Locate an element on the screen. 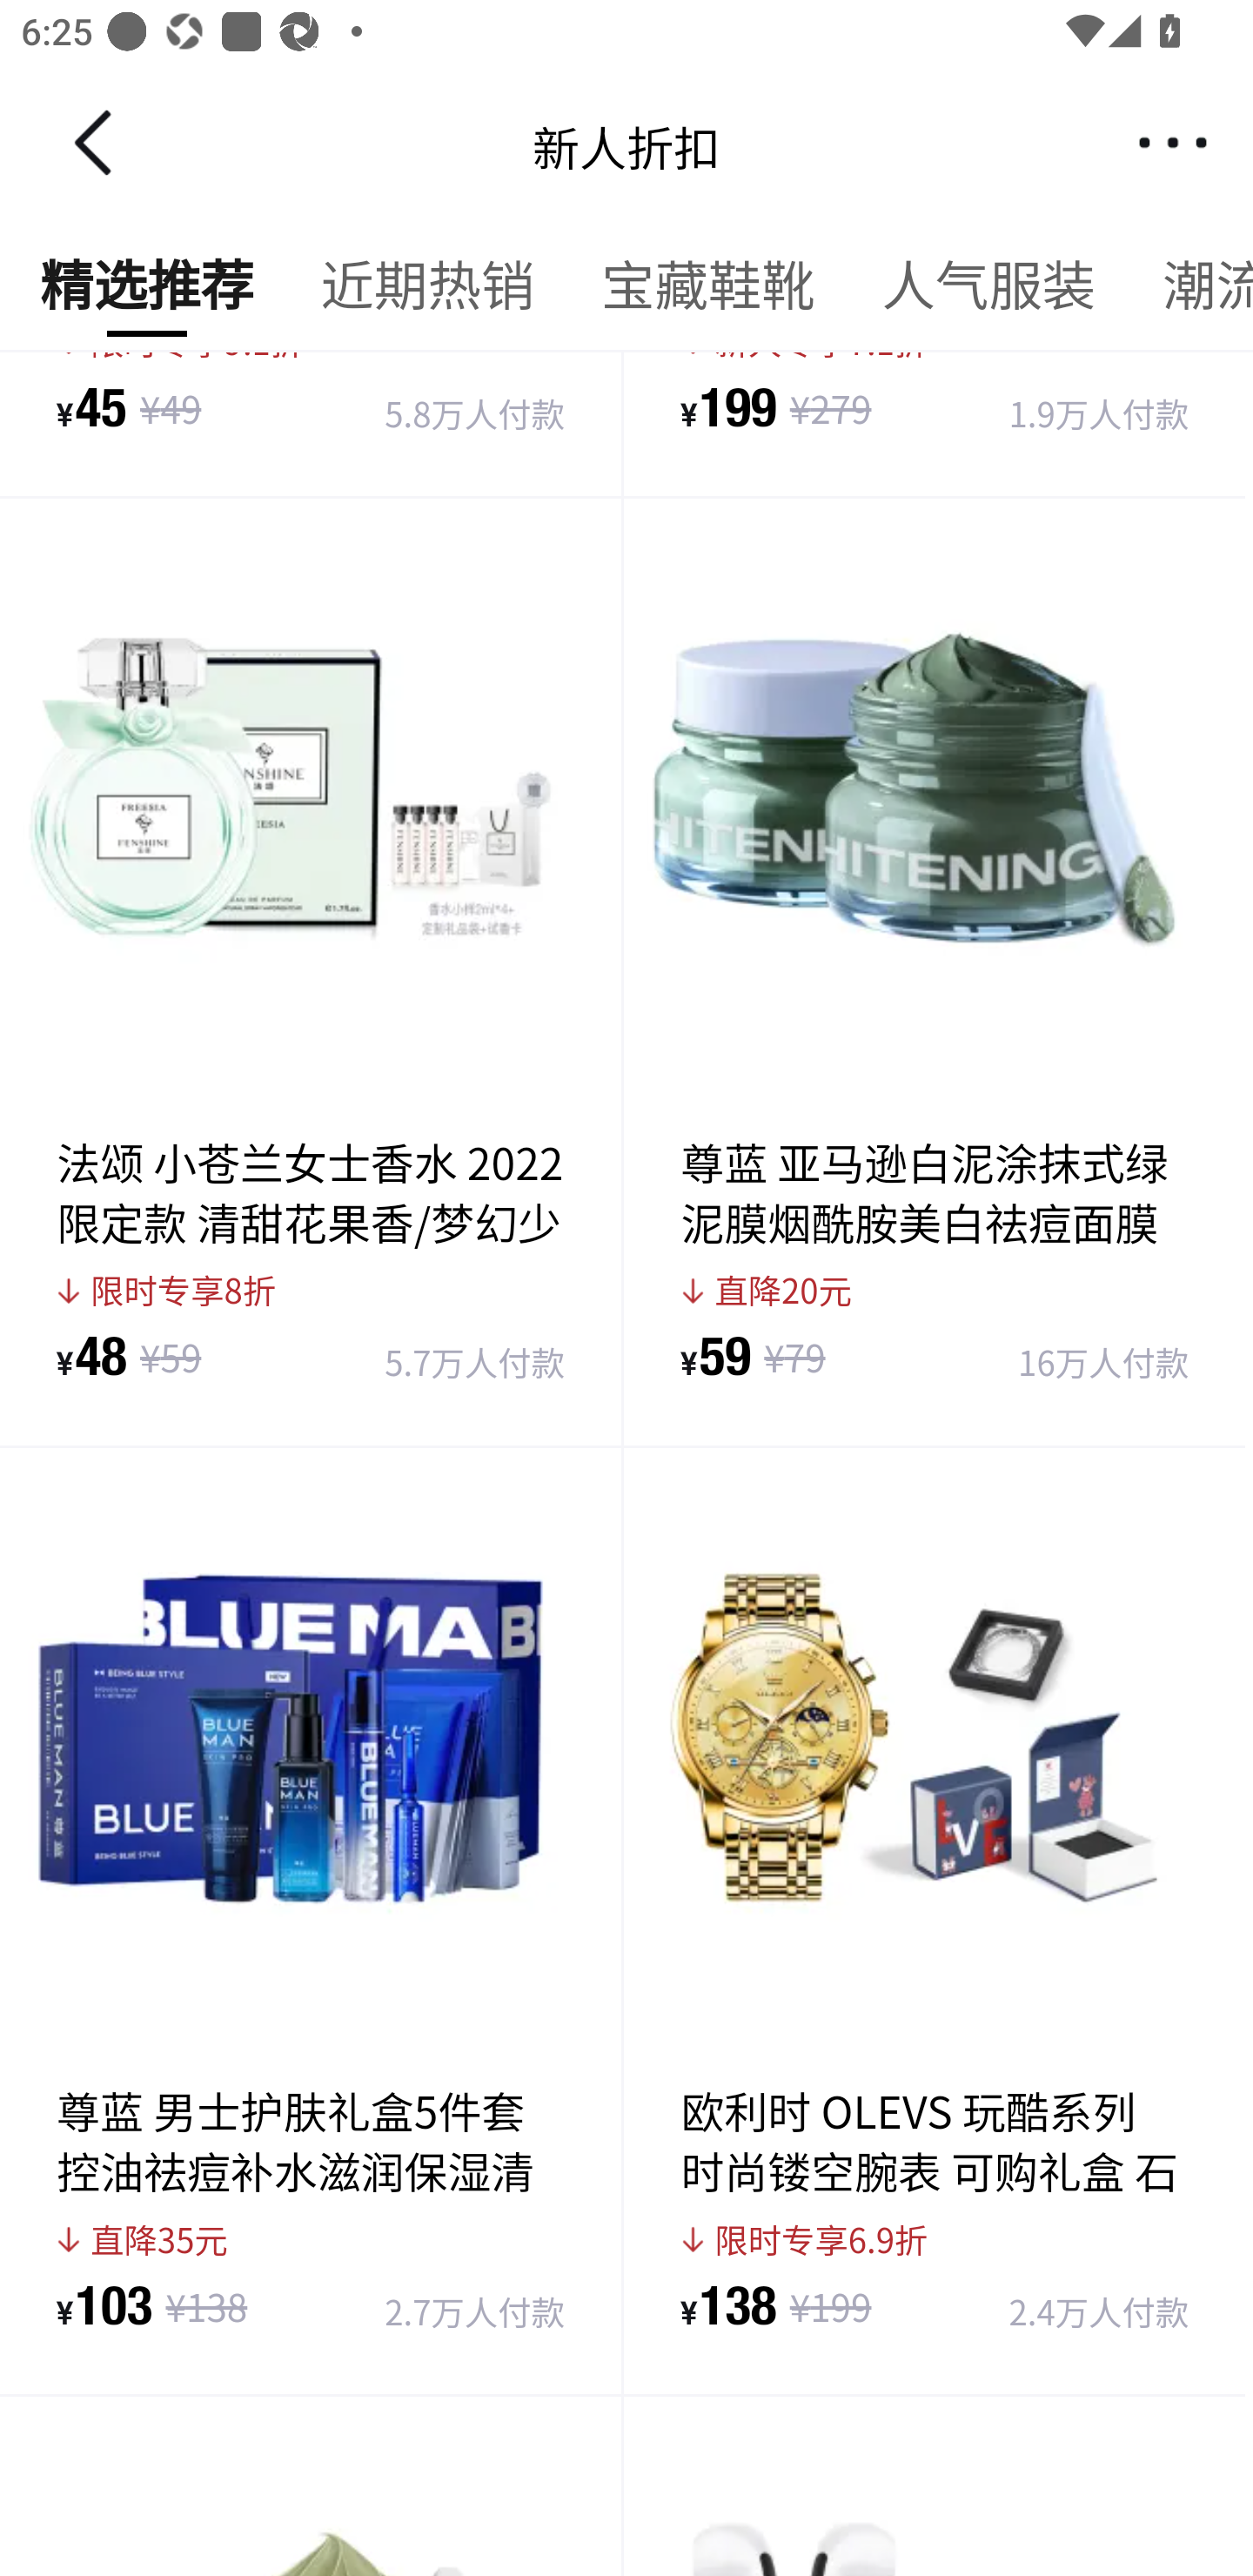  resize,w_300 is located at coordinates (312, 2308).